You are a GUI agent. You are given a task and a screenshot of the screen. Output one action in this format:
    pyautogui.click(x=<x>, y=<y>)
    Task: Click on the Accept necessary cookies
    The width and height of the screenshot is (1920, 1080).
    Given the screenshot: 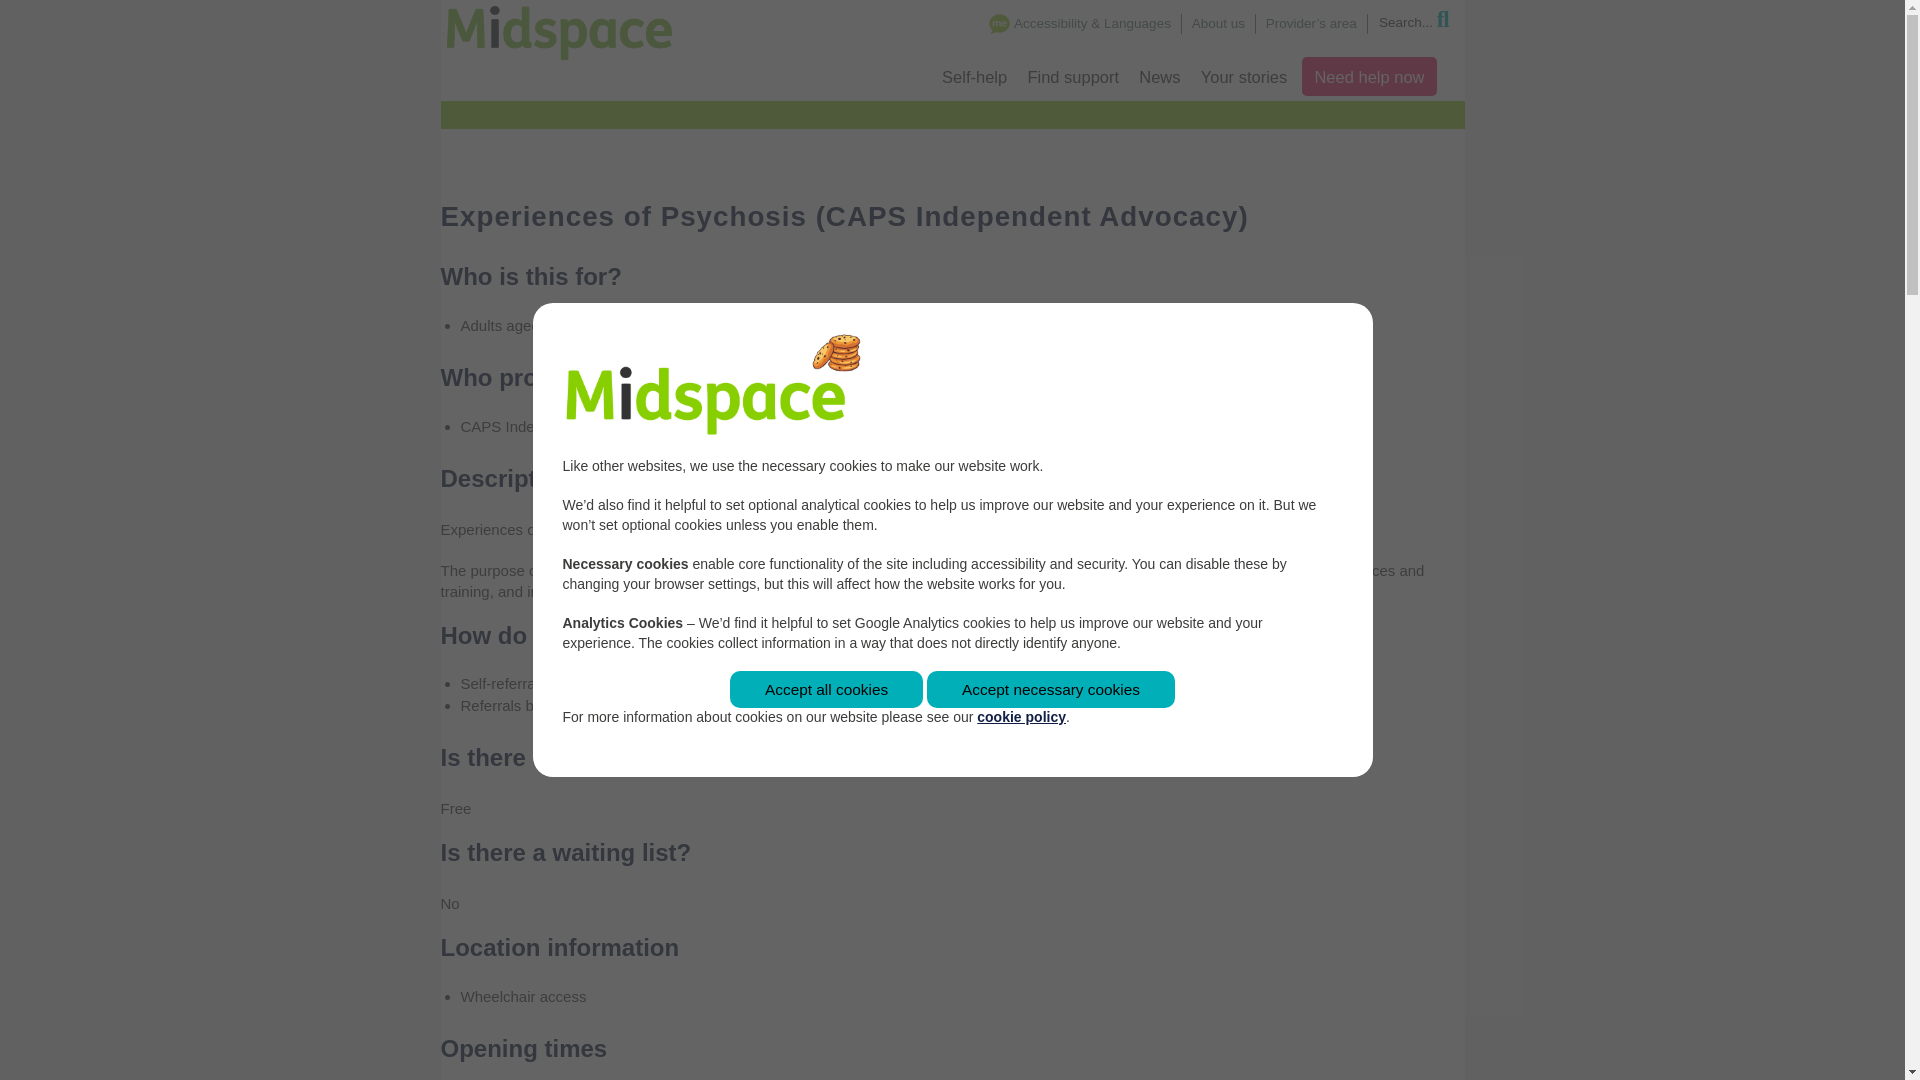 What is the action you would take?
    pyautogui.click(x=1051, y=689)
    